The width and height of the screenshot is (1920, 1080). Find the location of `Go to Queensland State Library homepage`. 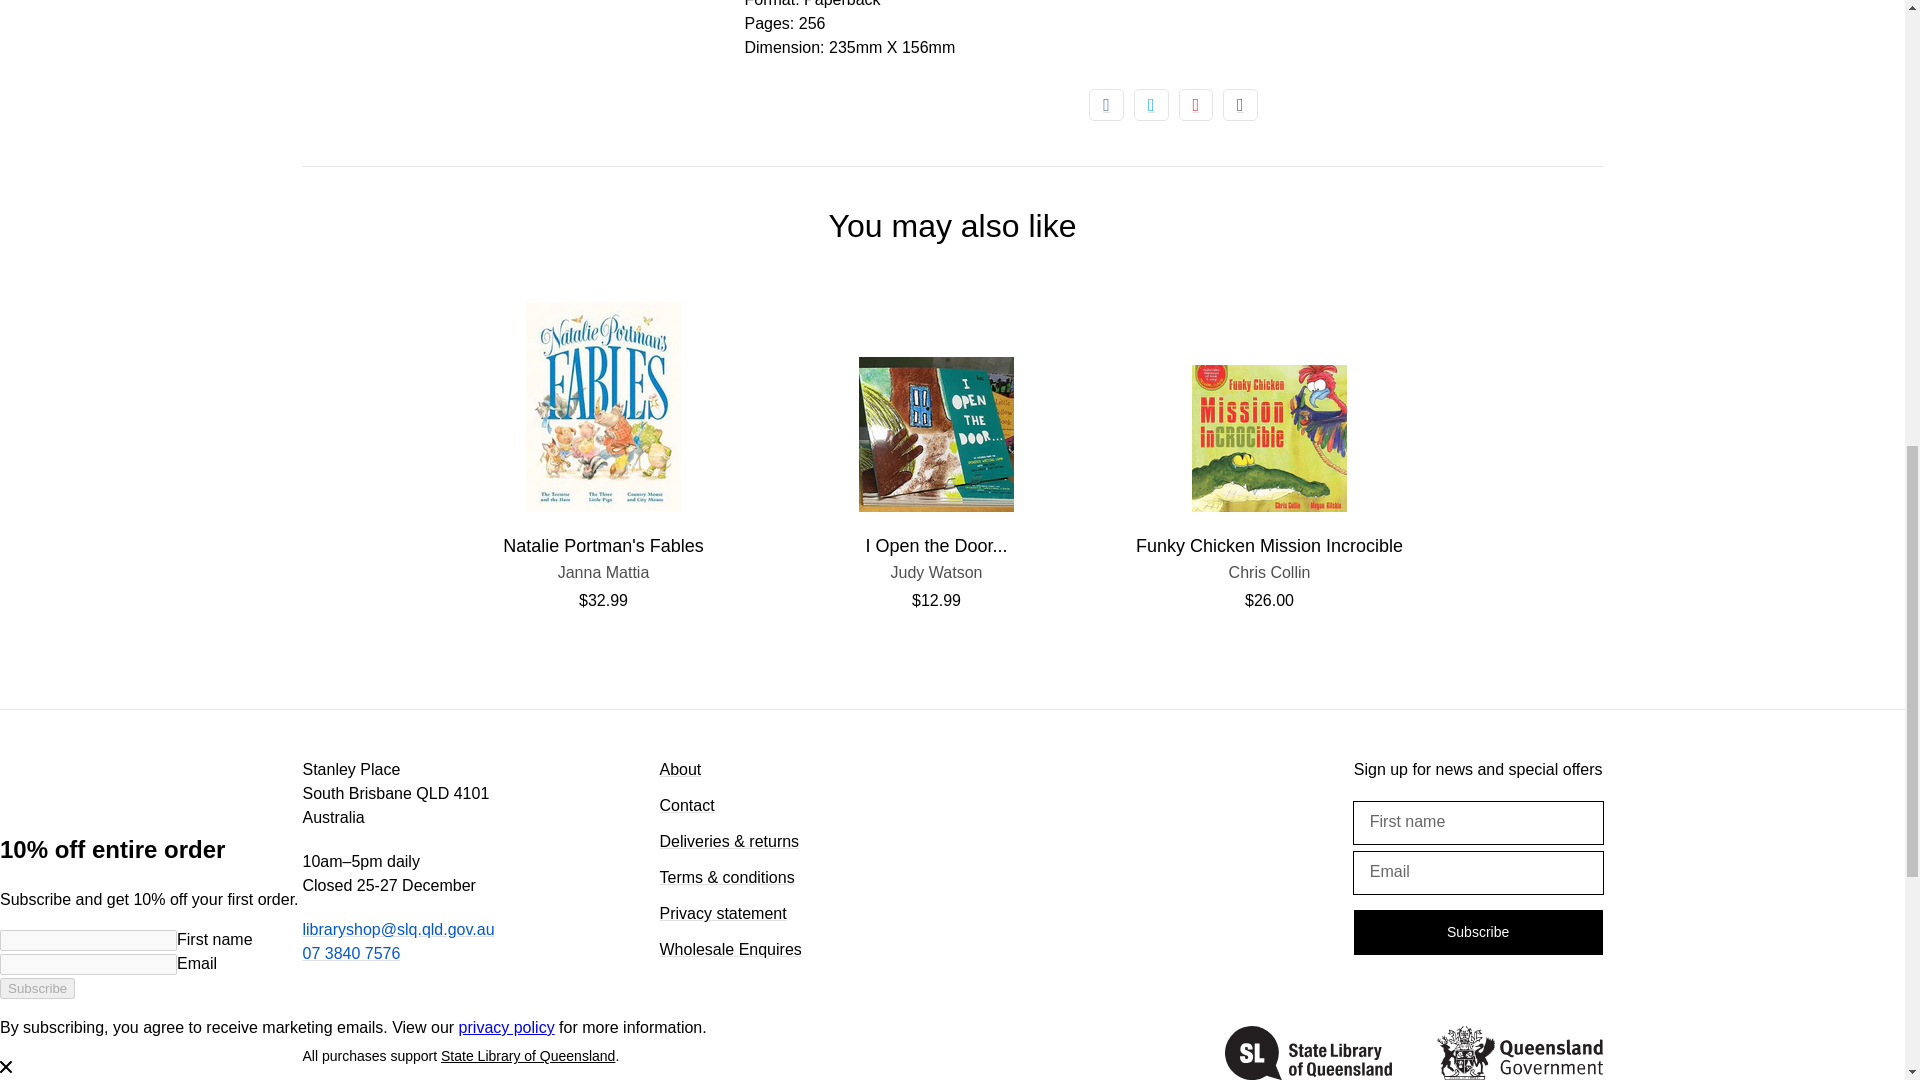

Go to Queensland State Library homepage is located at coordinates (1518, 1053).